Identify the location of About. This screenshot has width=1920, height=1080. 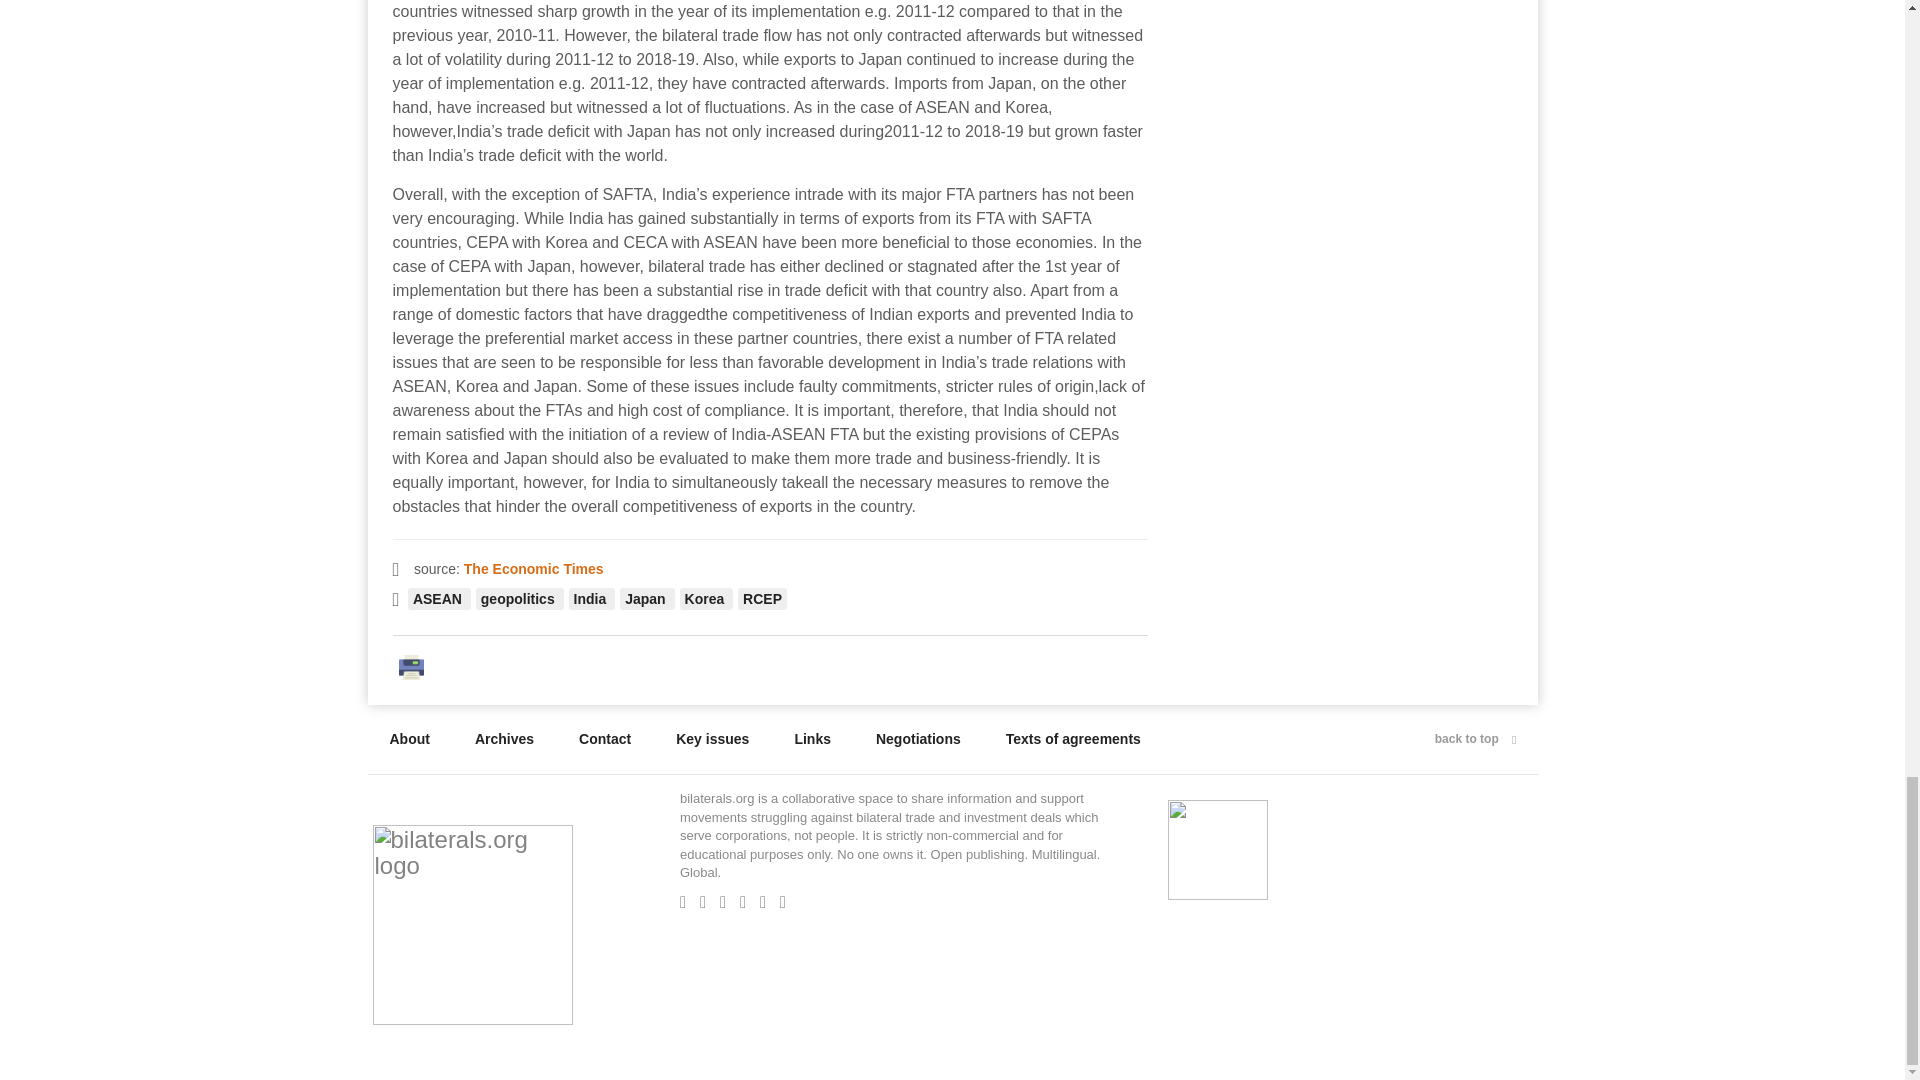
(410, 739).